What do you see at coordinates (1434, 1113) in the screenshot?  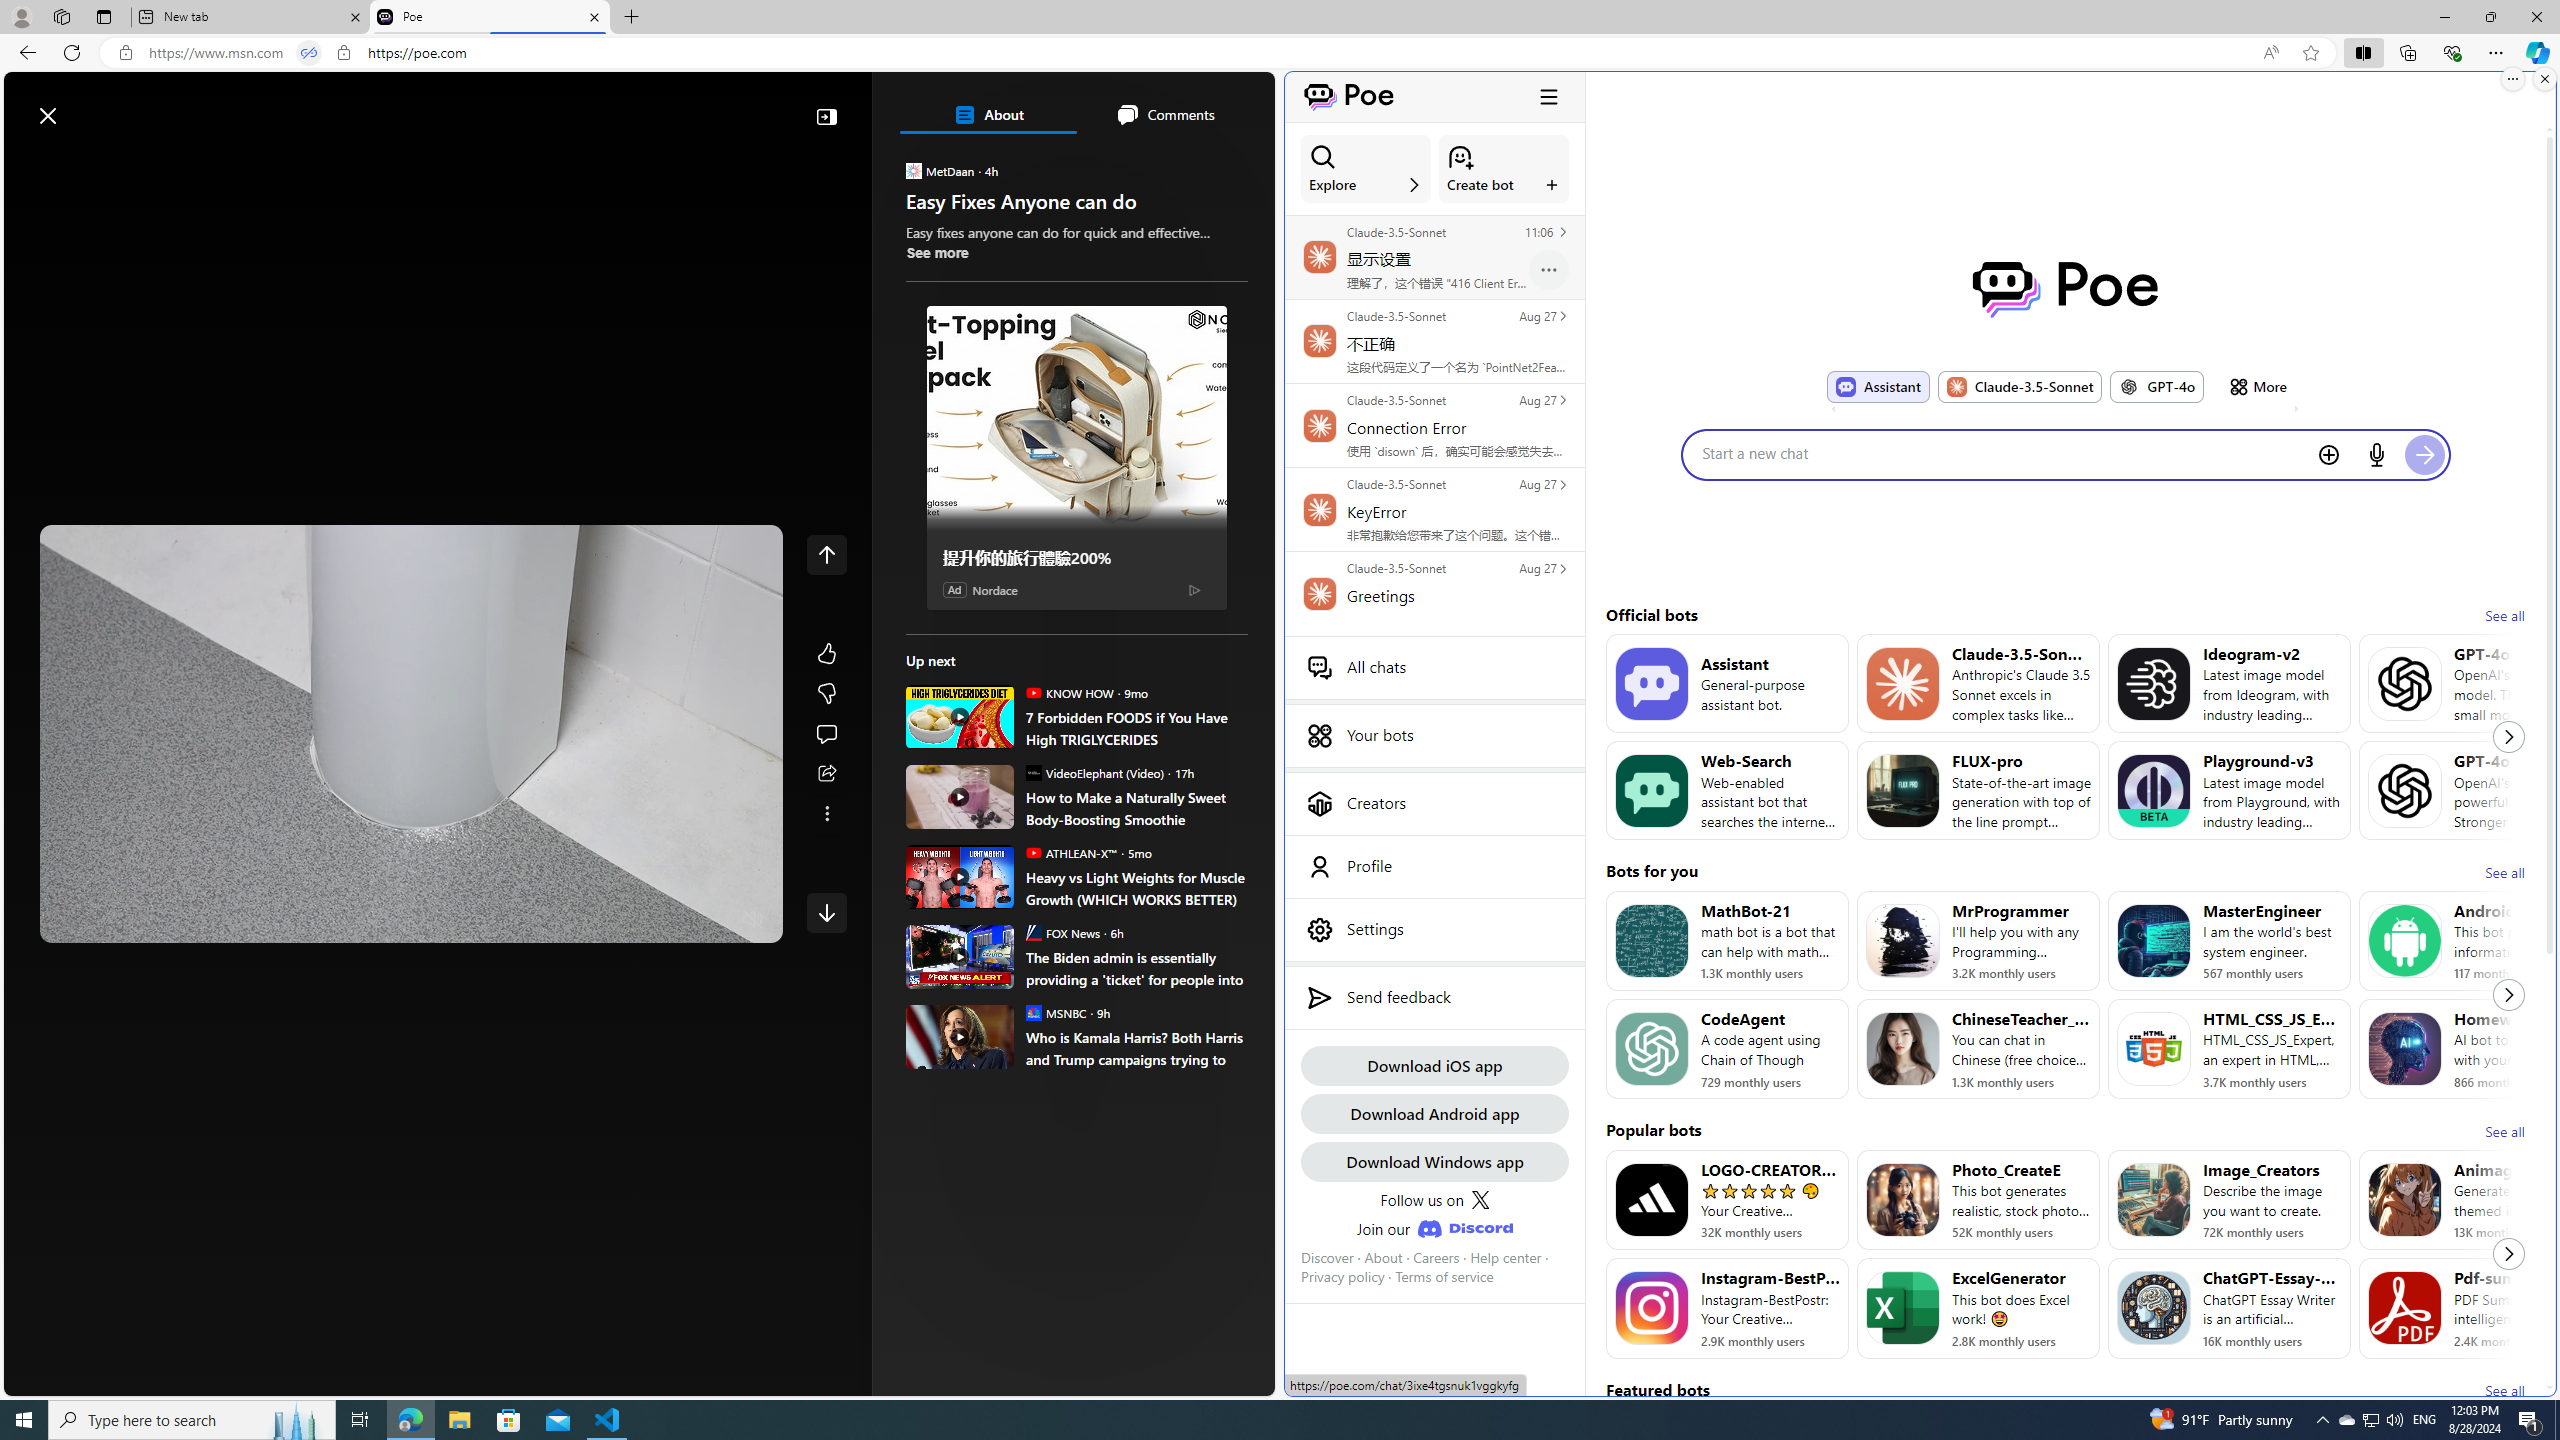 I see `Download Android app` at bounding box center [1434, 1113].